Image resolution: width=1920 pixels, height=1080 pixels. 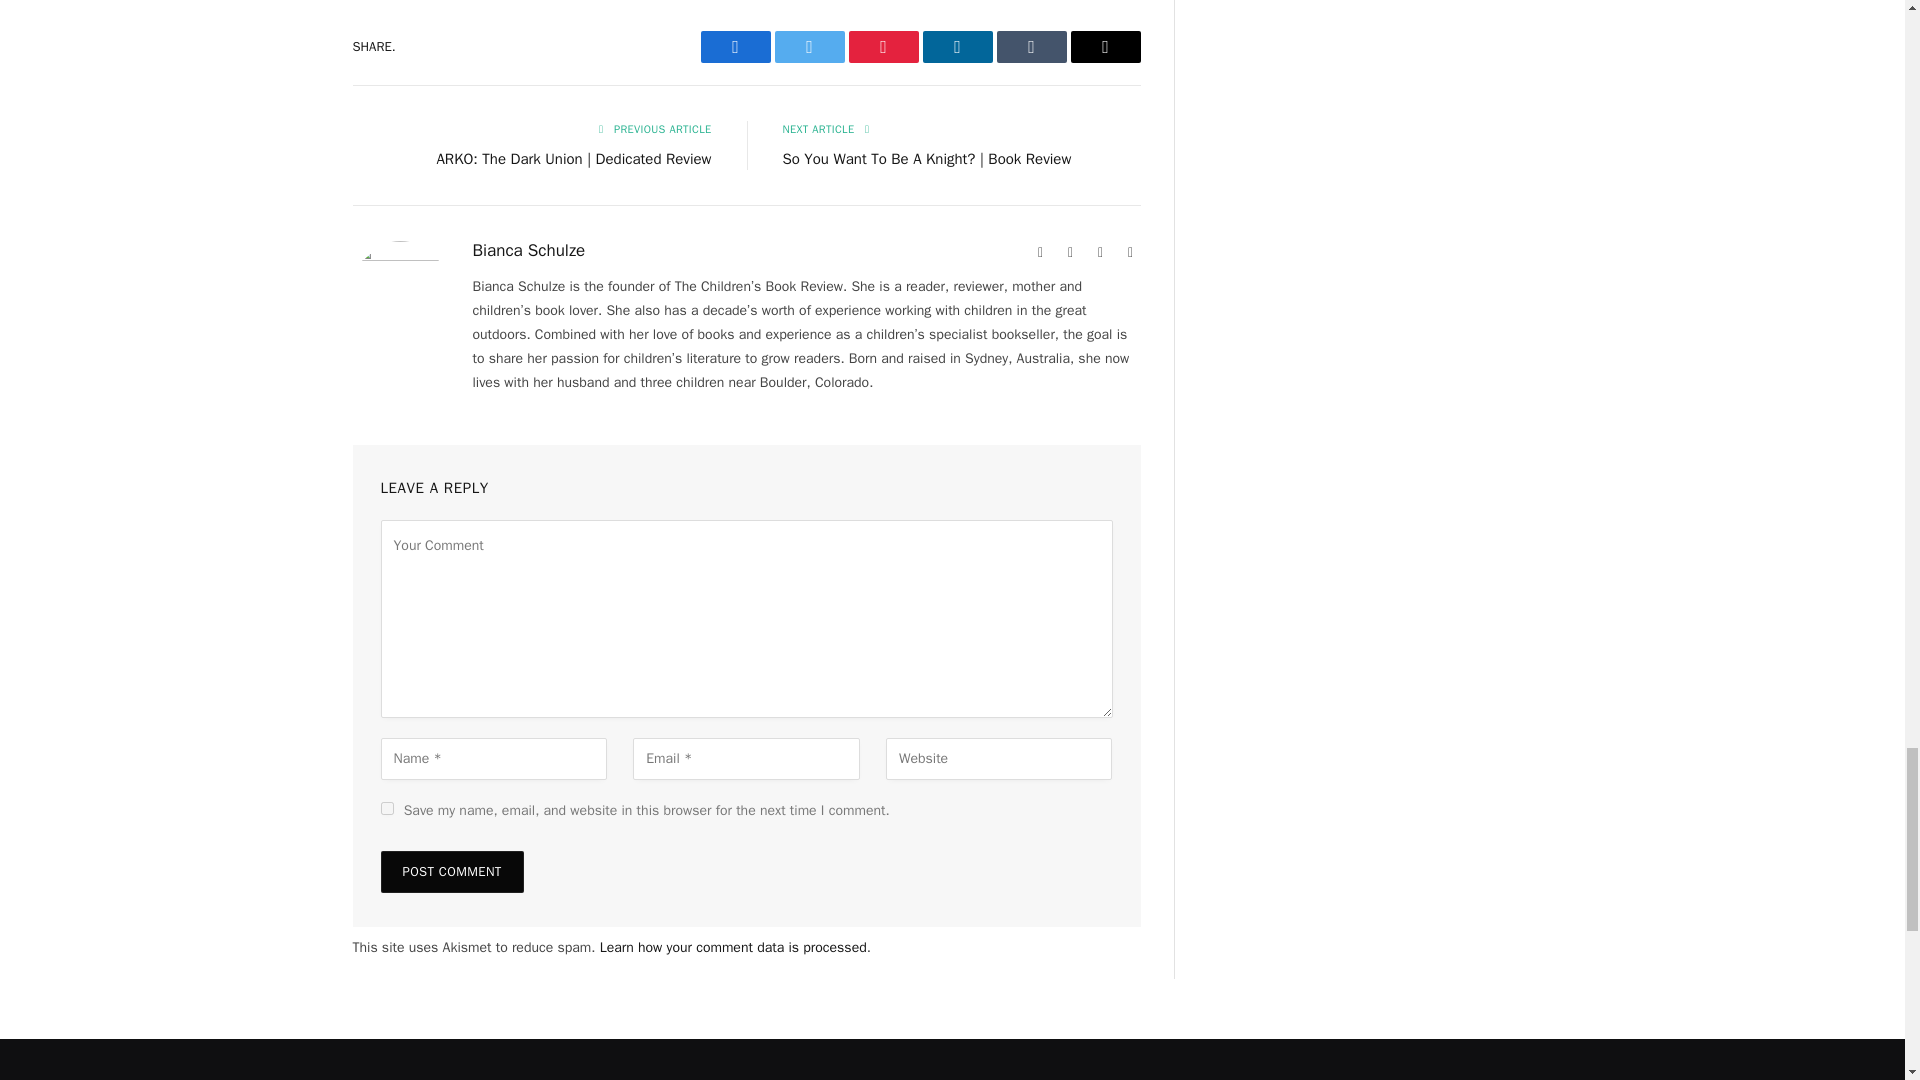 What do you see at coordinates (451, 872) in the screenshot?
I see `Post Comment` at bounding box center [451, 872].